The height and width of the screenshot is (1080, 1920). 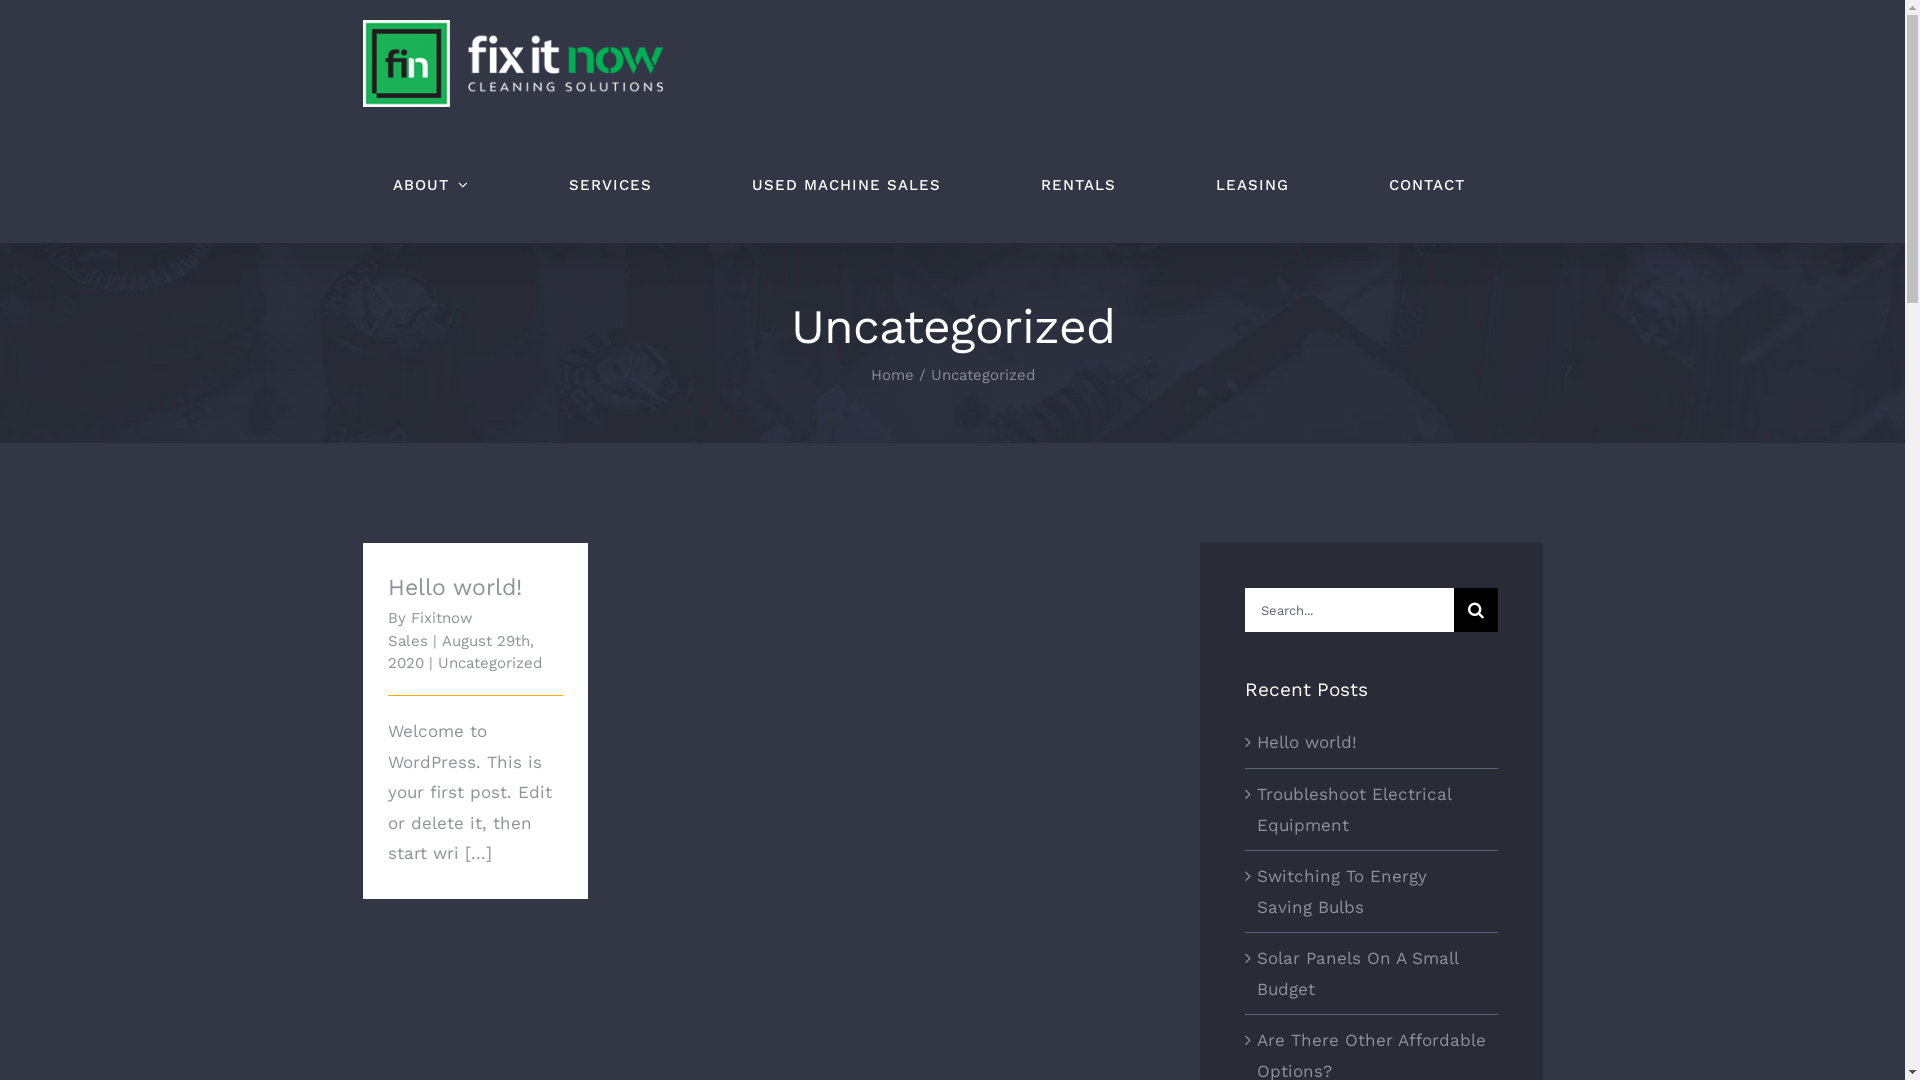 I want to click on Home, so click(x=892, y=375).